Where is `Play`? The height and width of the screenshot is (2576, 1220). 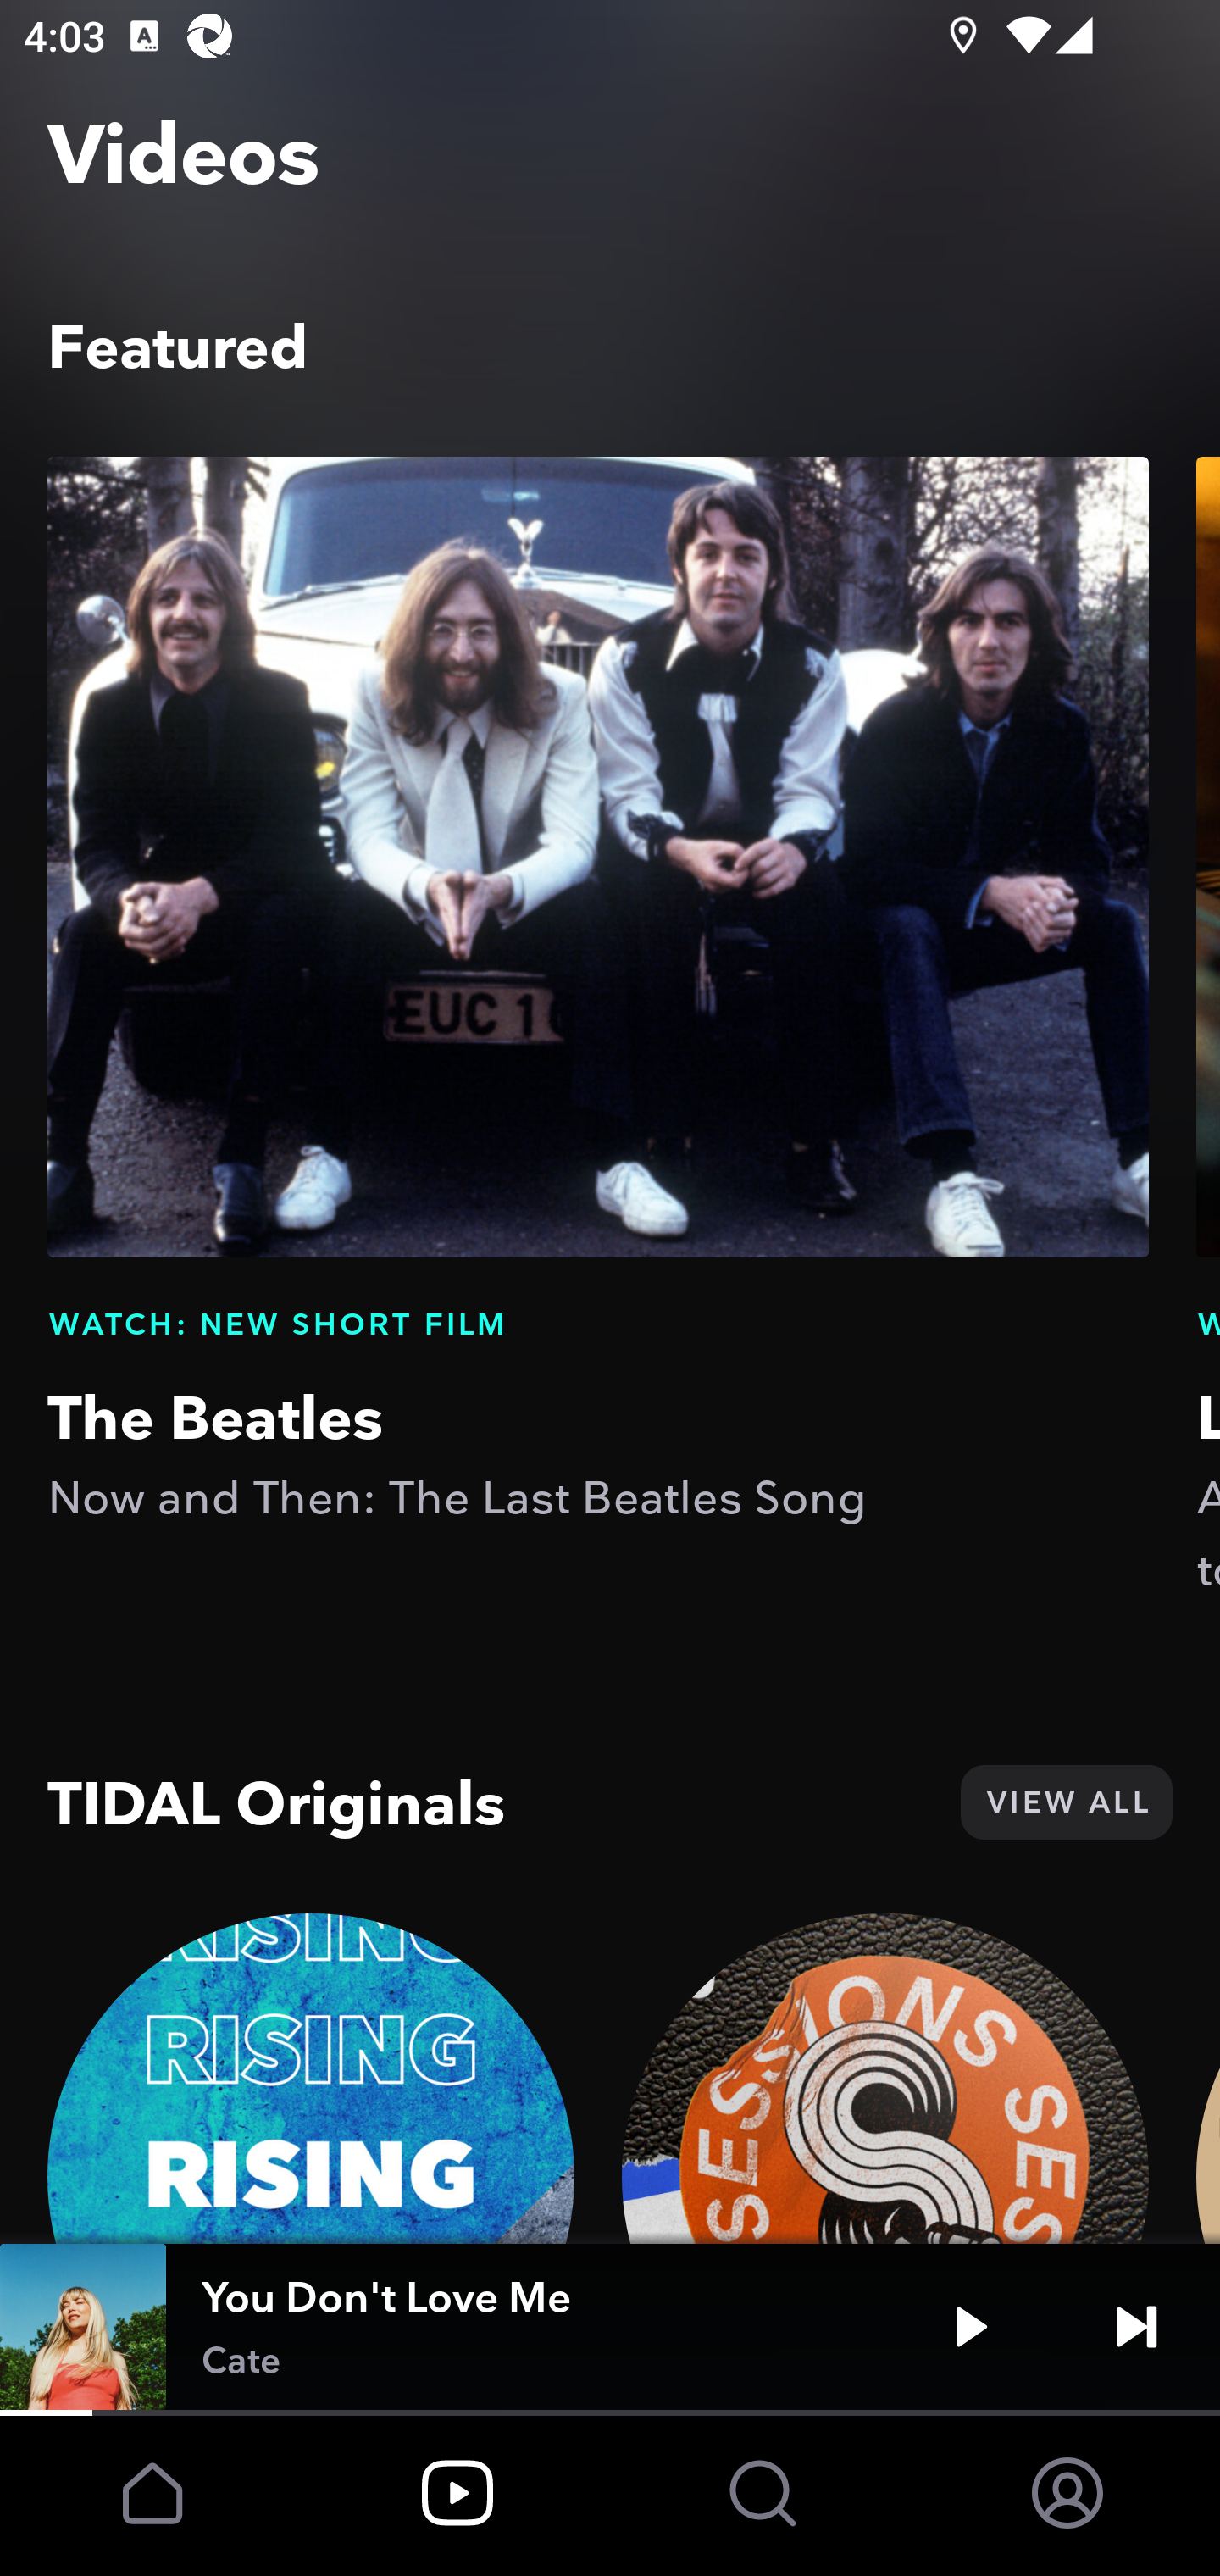 Play is located at coordinates (971, 2327).